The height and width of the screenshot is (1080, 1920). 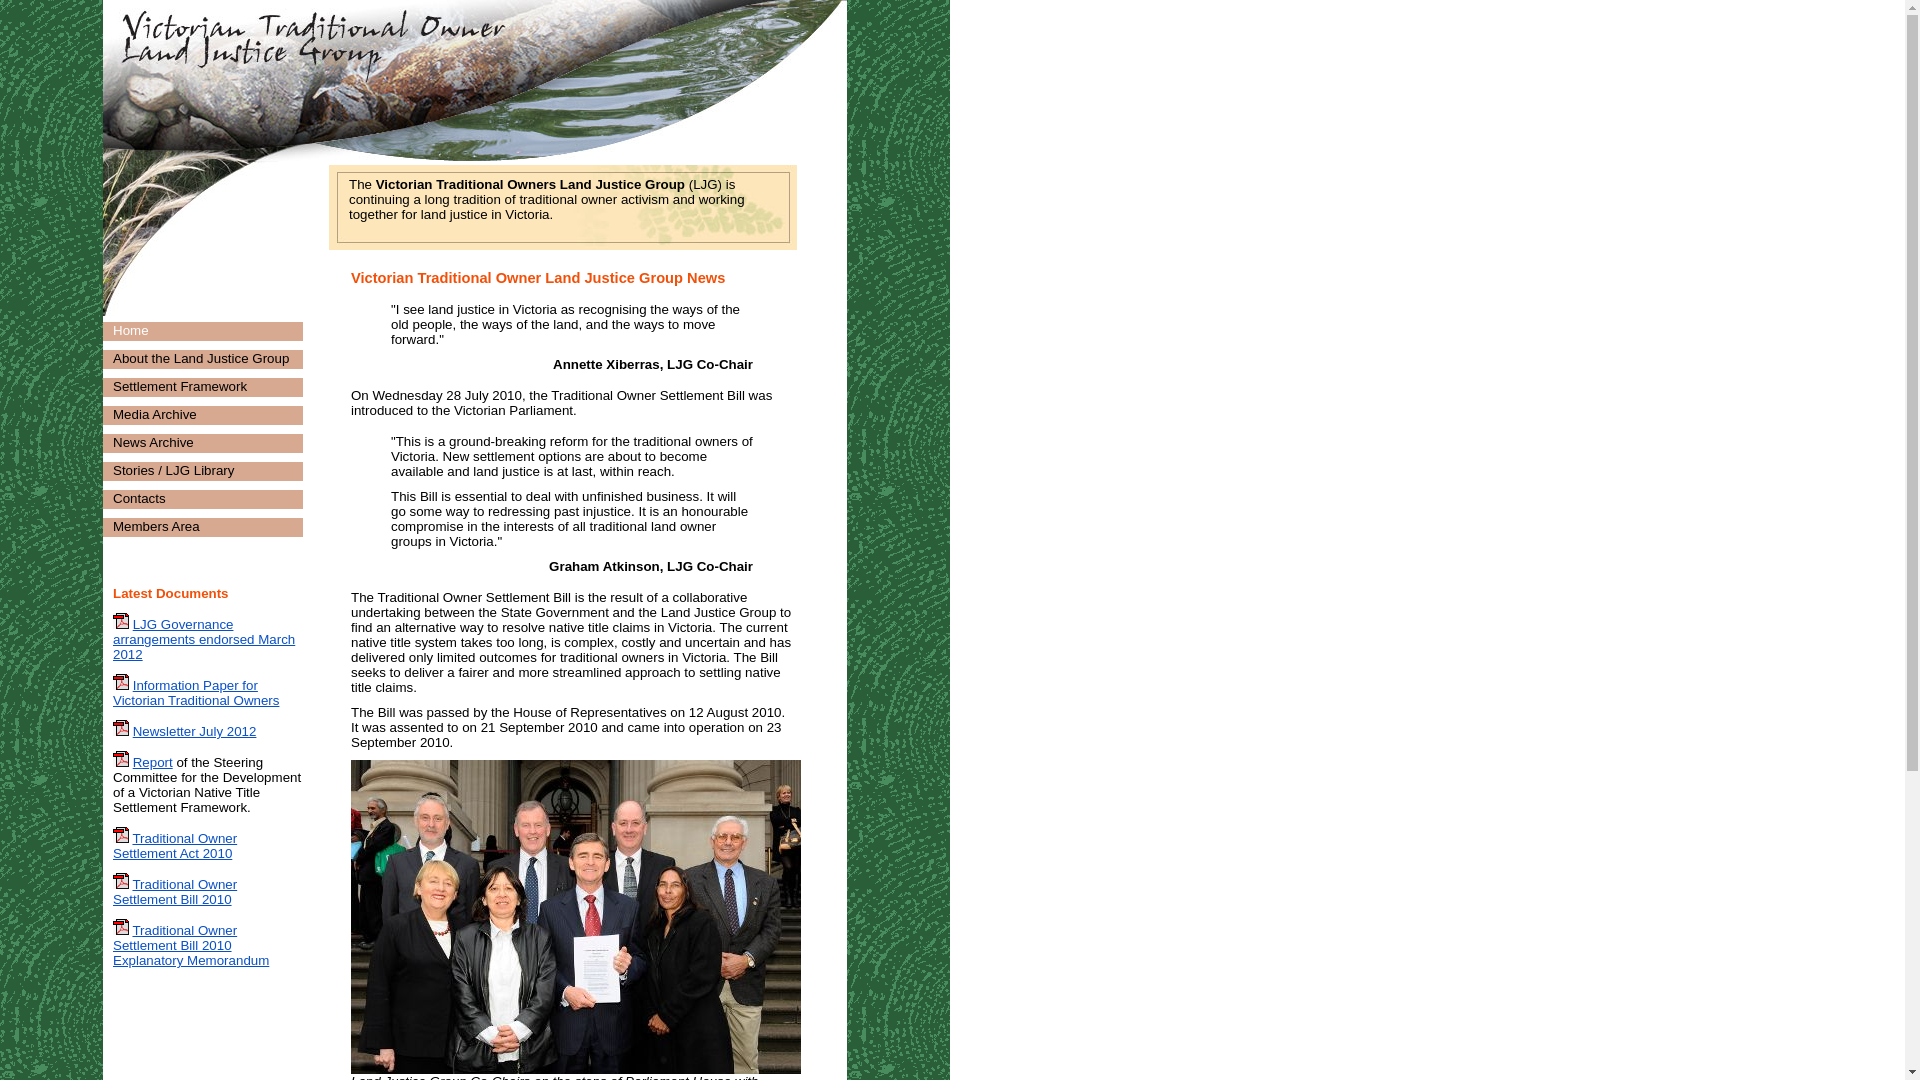 I want to click on About the Land Justice Group, so click(x=201, y=358).